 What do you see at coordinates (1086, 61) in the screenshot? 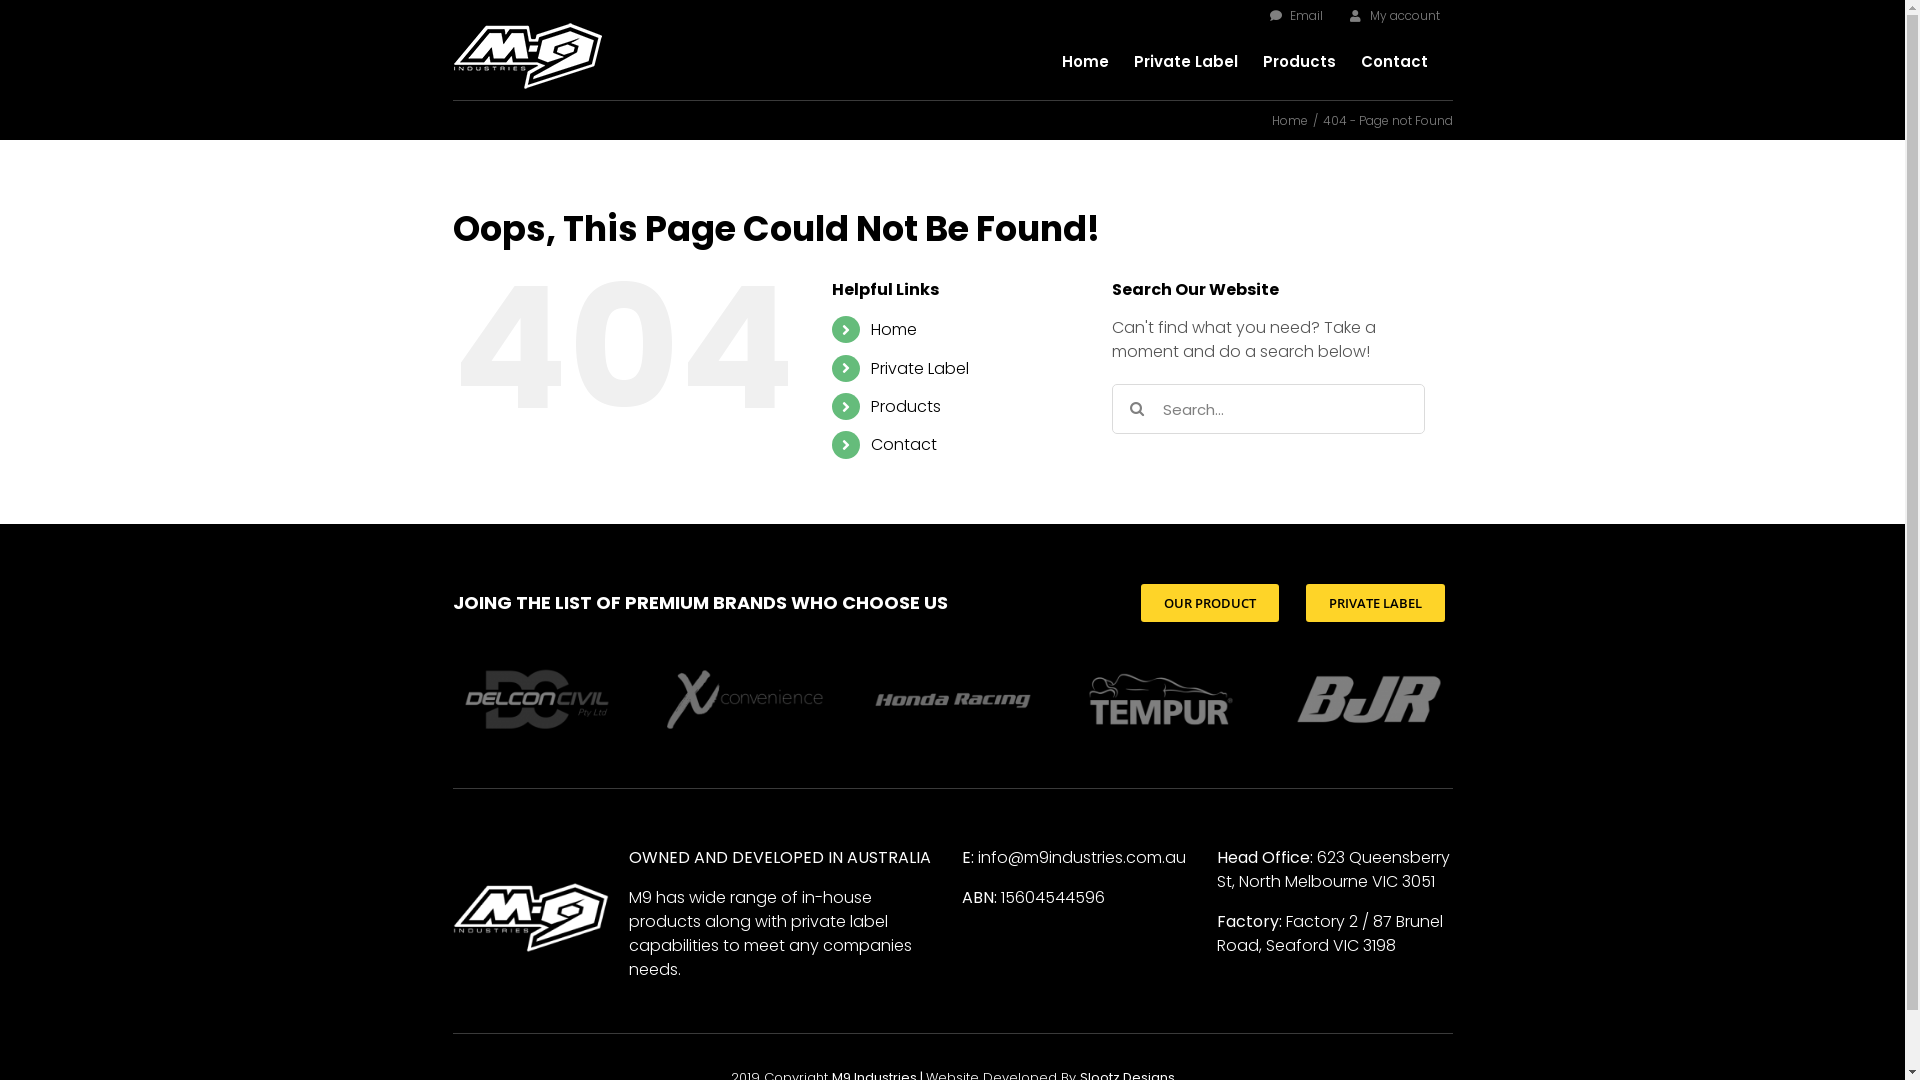
I see `Home` at bounding box center [1086, 61].